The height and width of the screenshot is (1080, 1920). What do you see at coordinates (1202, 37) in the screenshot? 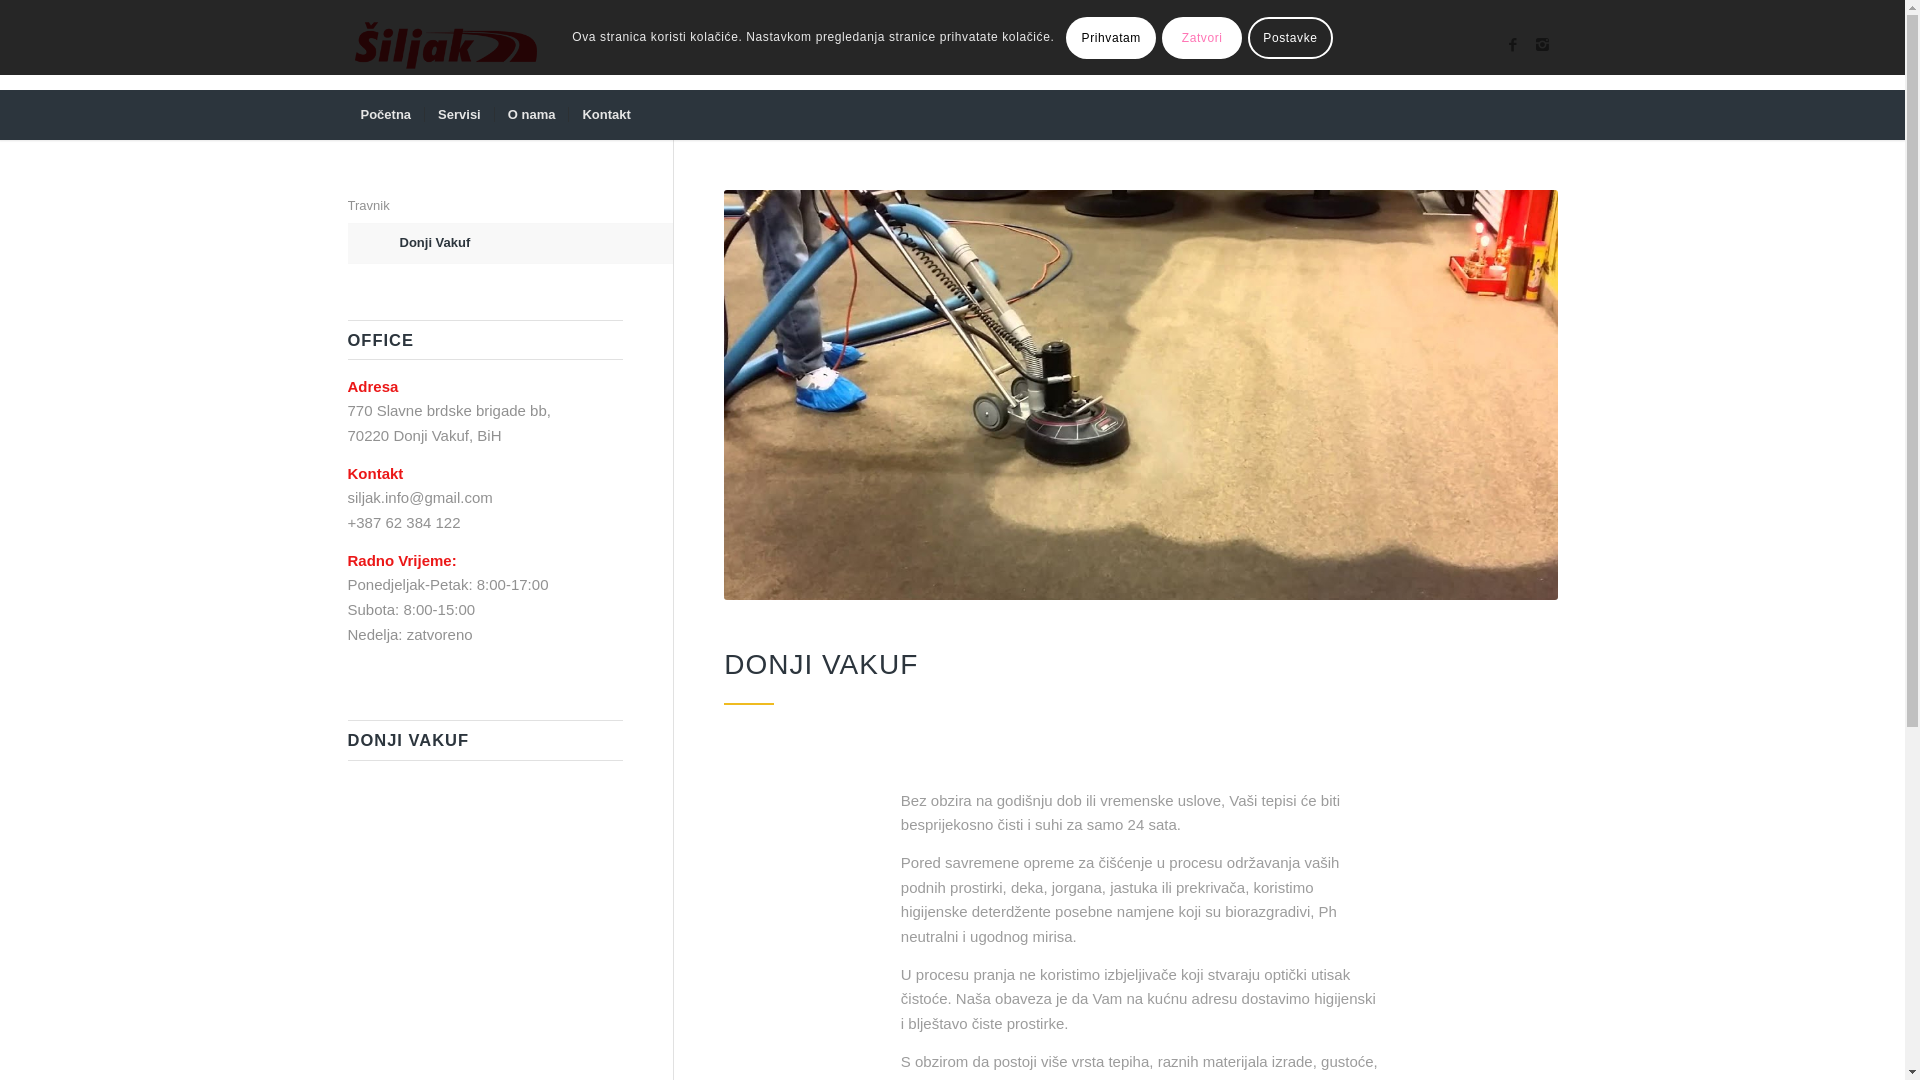
I see `Zatvori` at bounding box center [1202, 37].